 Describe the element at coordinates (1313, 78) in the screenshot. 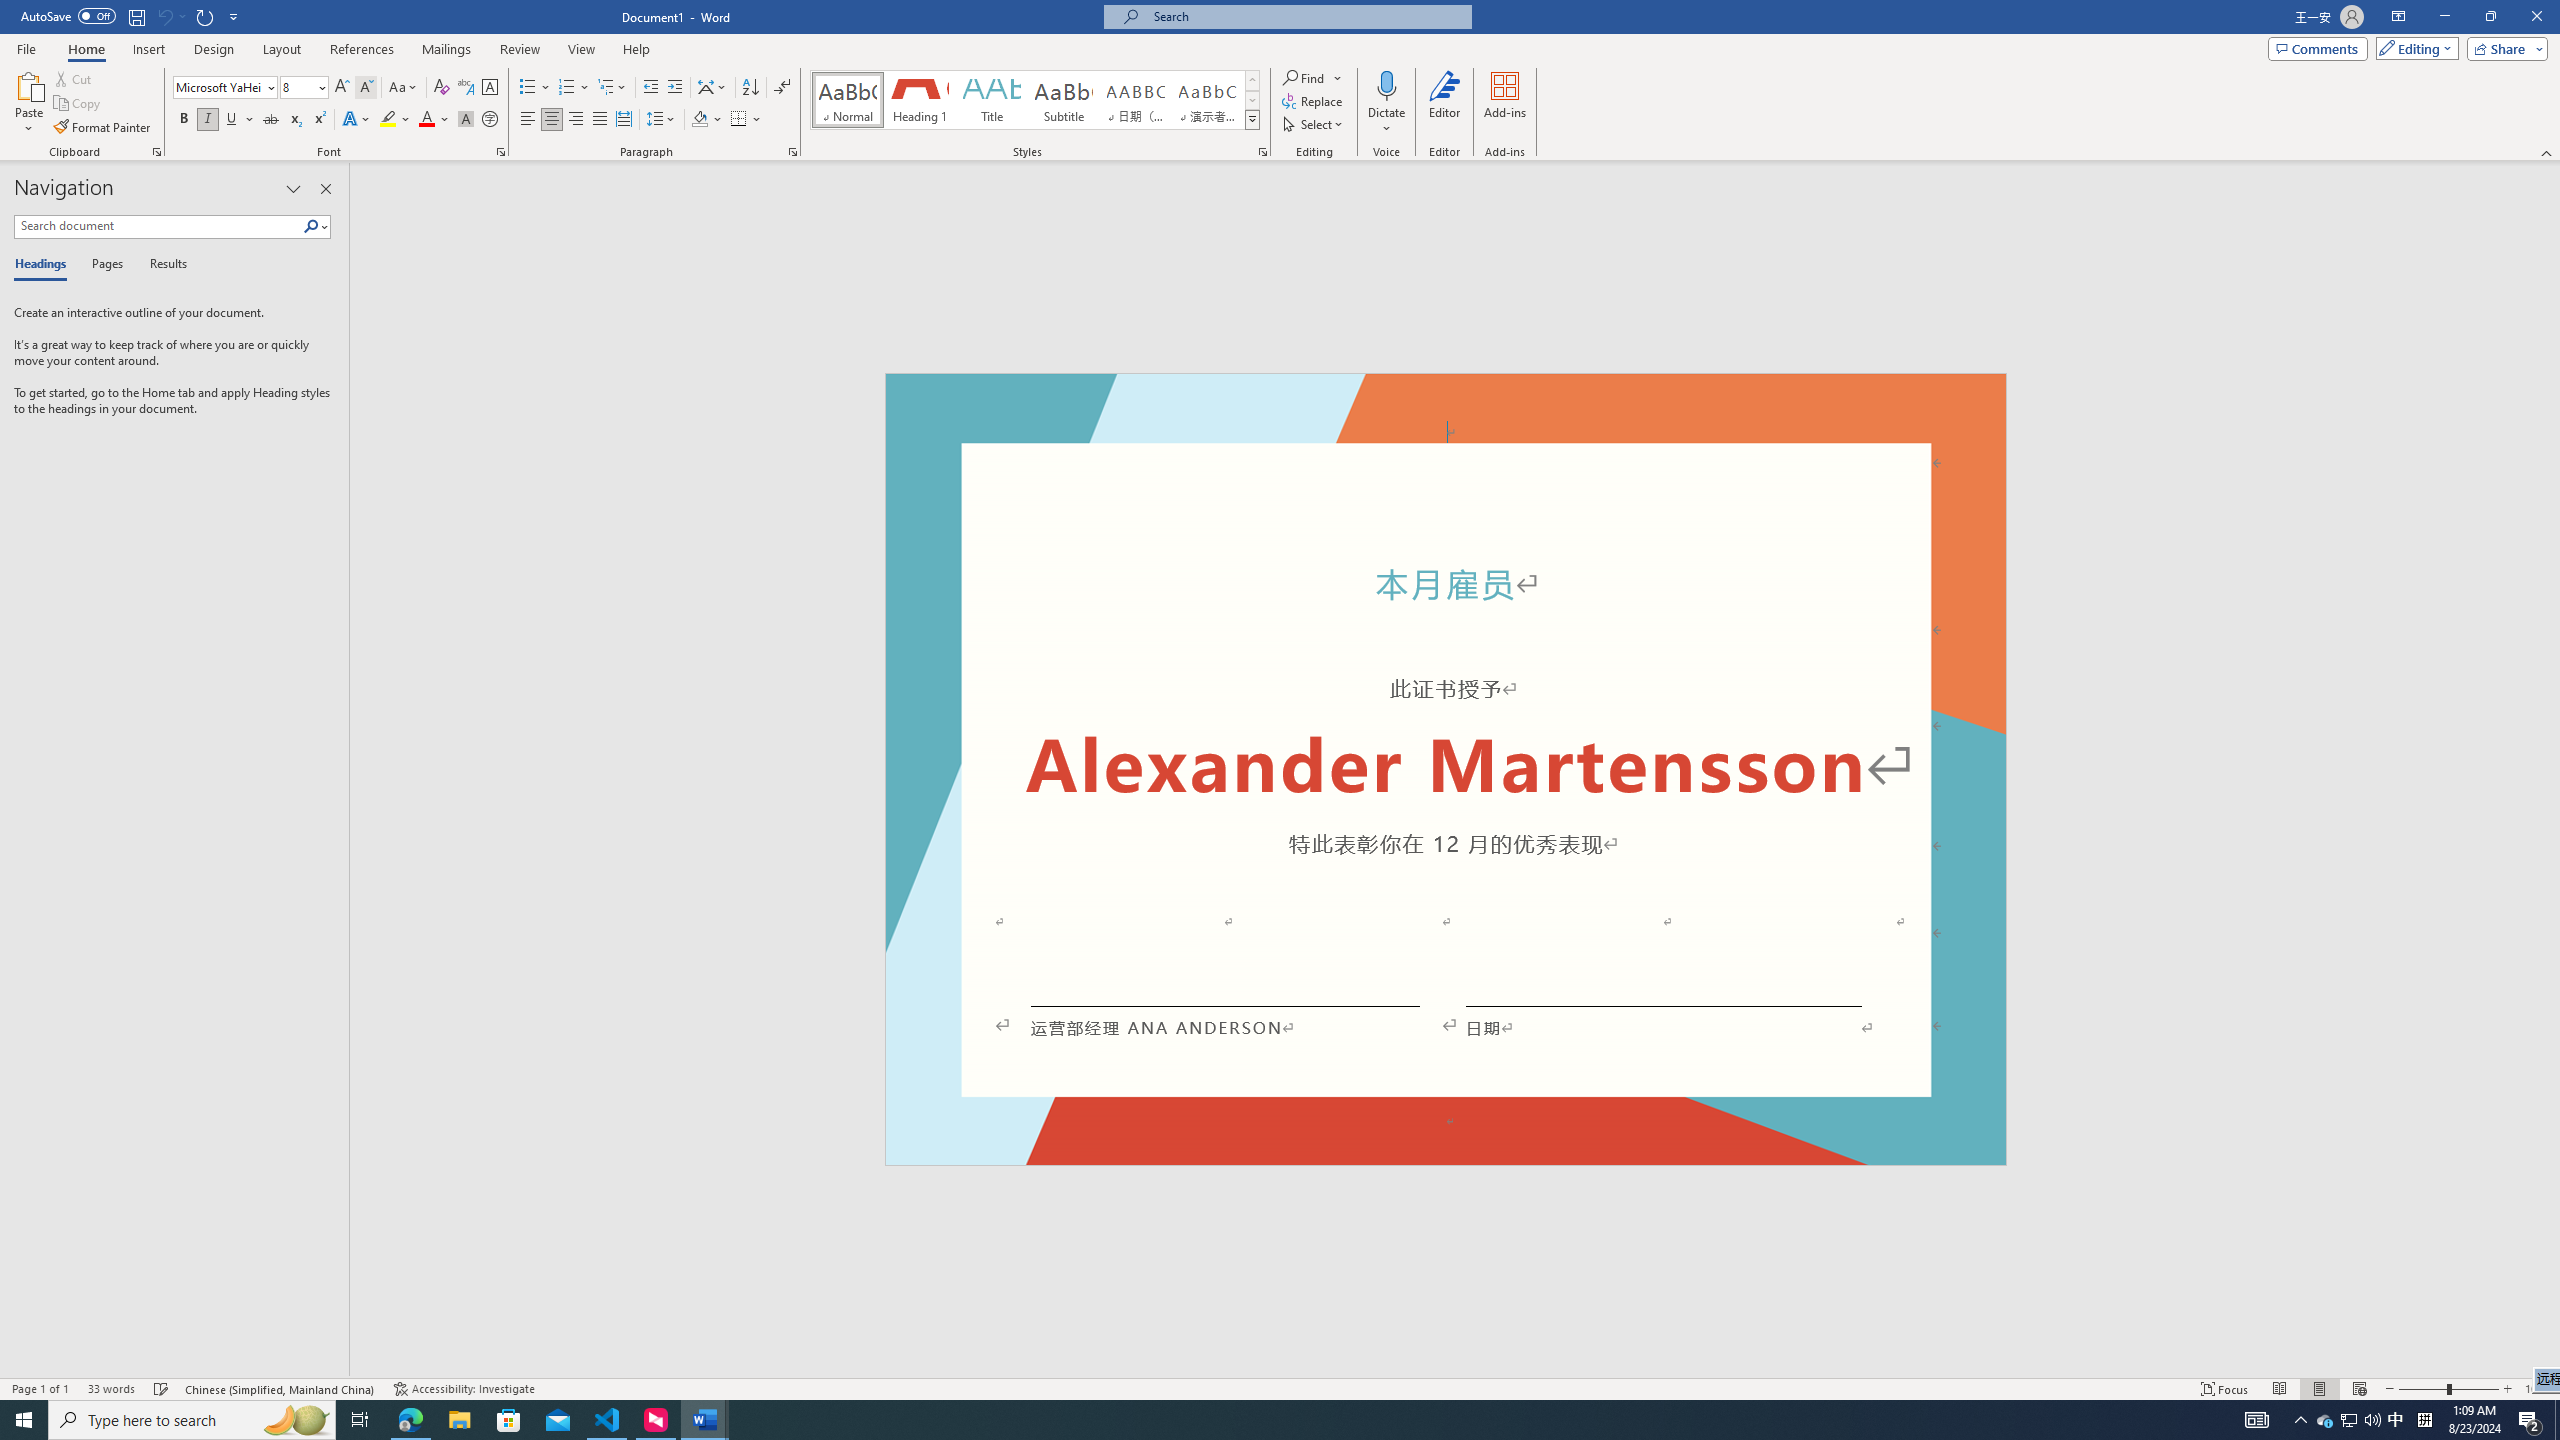

I see `Find` at that location.